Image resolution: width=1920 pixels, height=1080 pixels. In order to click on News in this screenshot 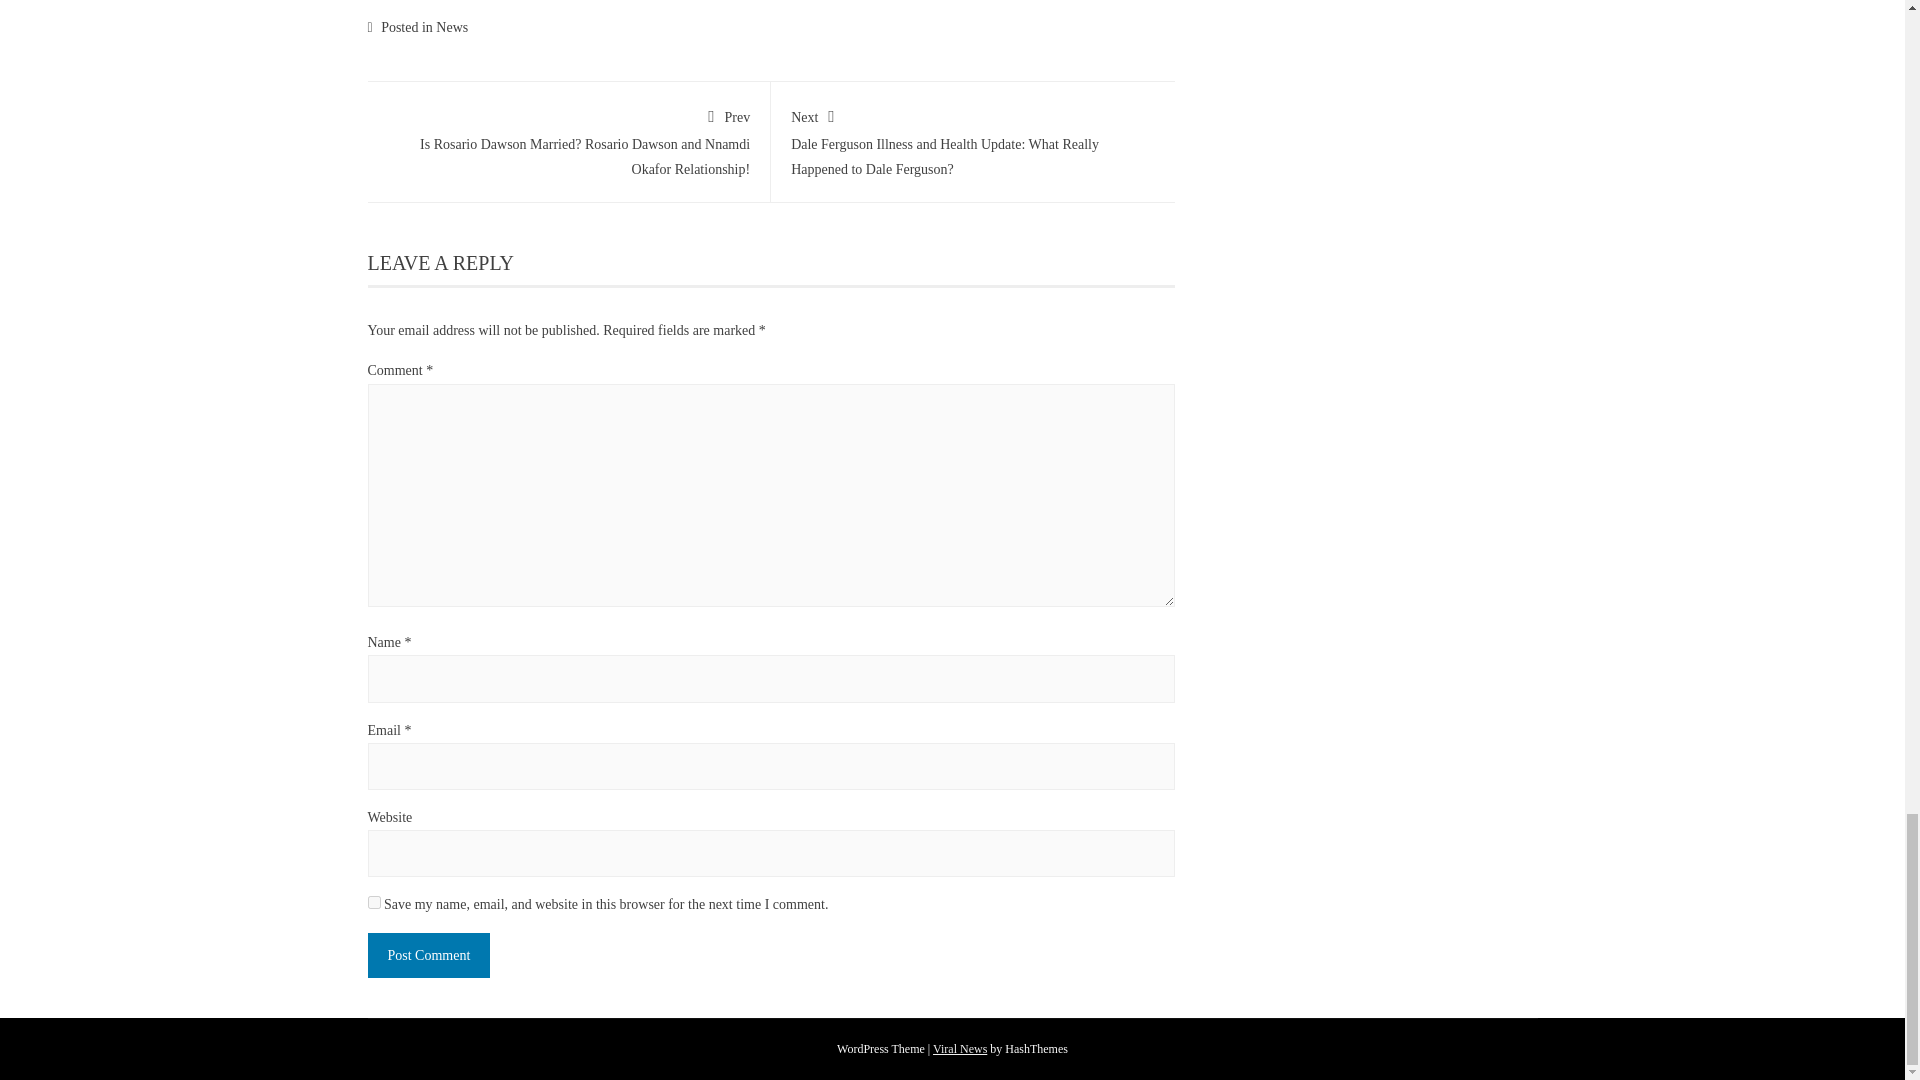, I will do `click(452, 27)`.